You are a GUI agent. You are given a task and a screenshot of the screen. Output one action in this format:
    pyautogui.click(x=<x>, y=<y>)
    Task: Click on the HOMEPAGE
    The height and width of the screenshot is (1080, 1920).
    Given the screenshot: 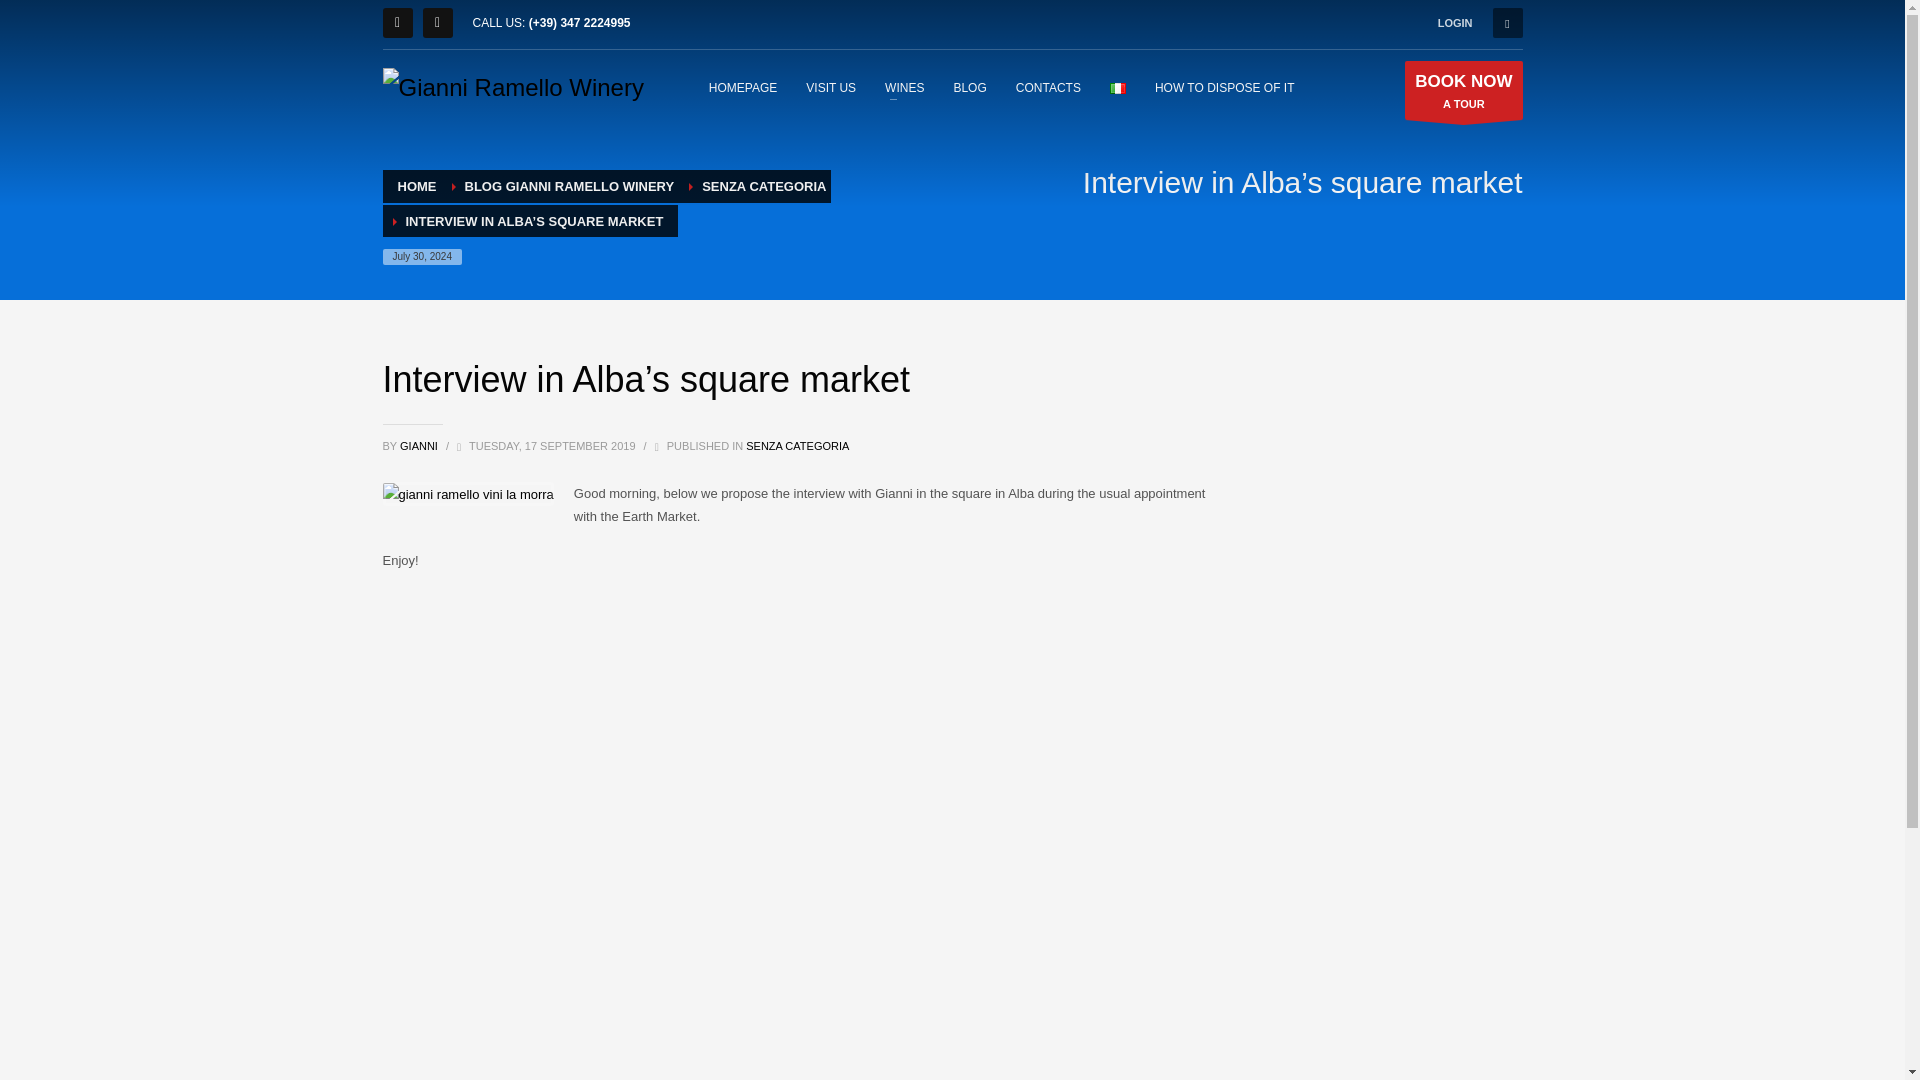 What is the action you would take?
    pyautogui.click(x=742, y=87)
    